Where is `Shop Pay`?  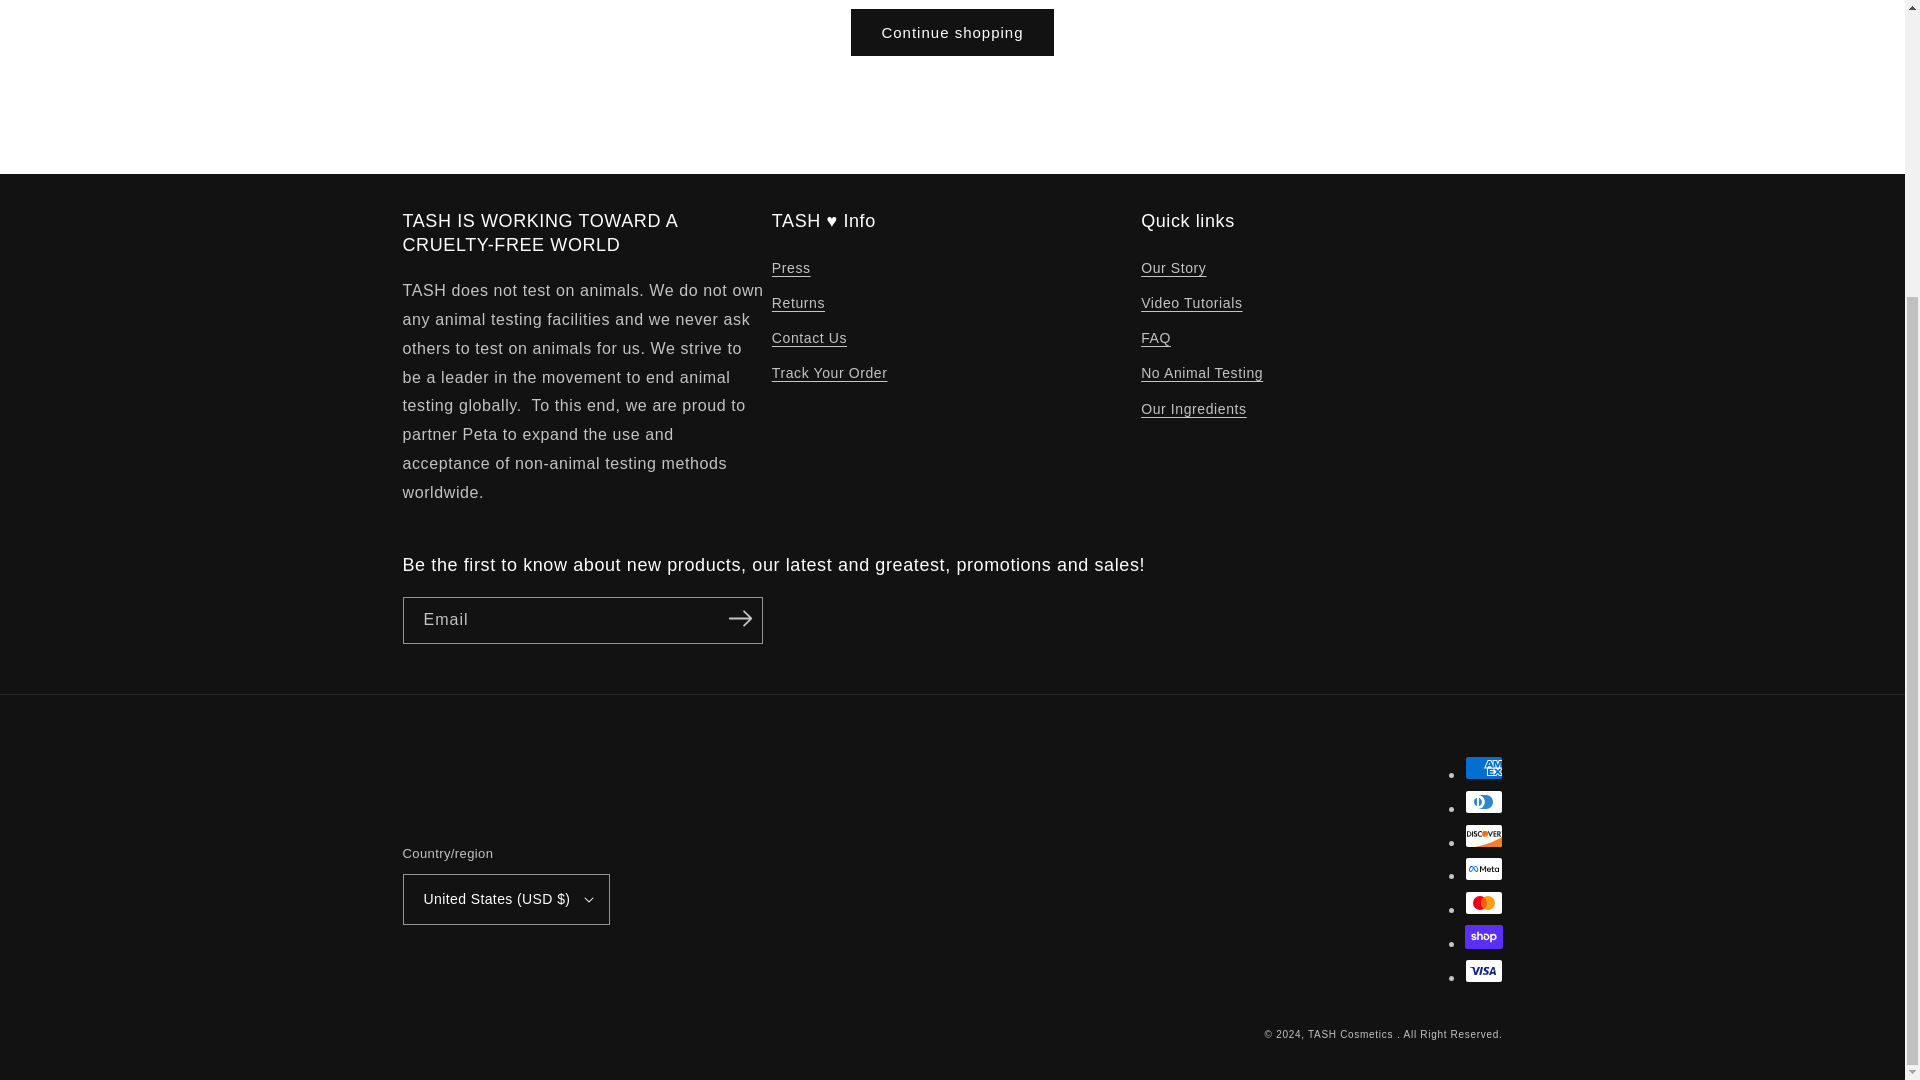 Shop Pay is located at coordinates (1482, 936).